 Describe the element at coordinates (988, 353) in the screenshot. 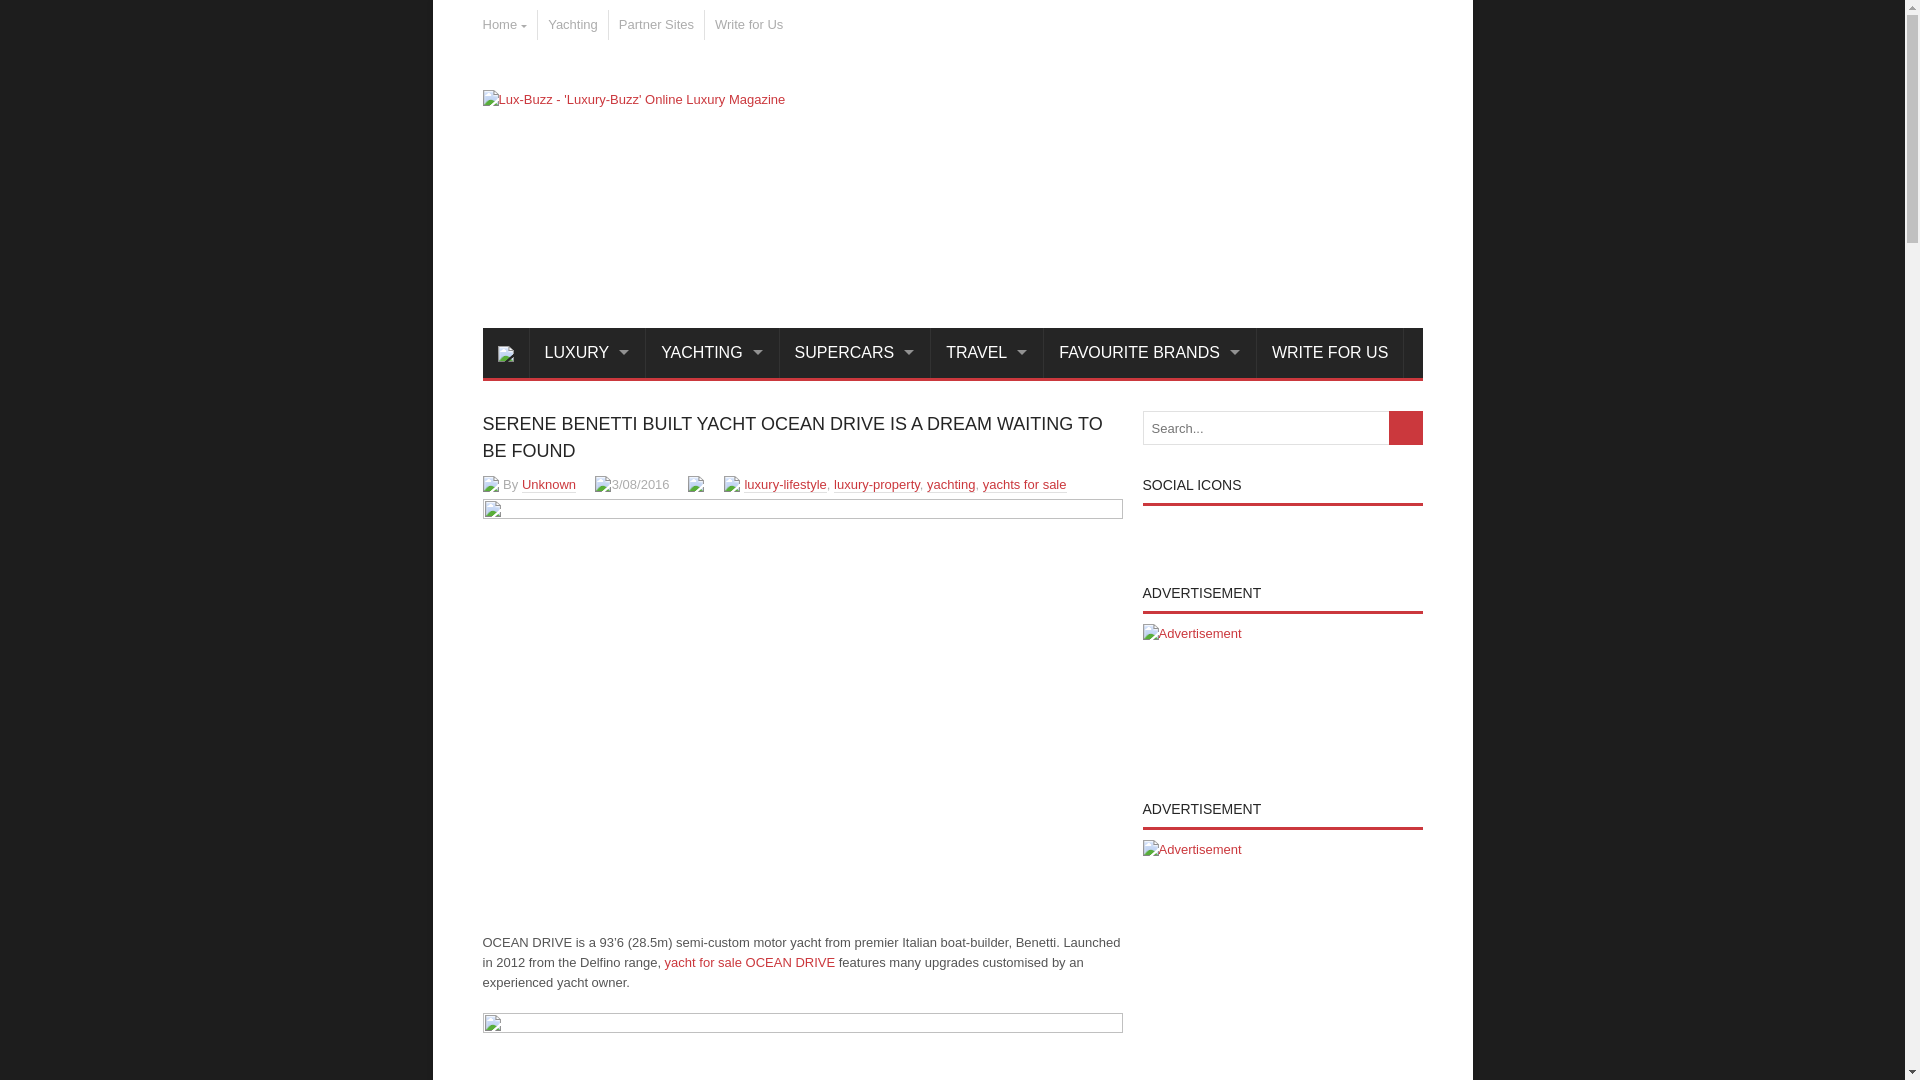

I see `TRAVEL` at that location.